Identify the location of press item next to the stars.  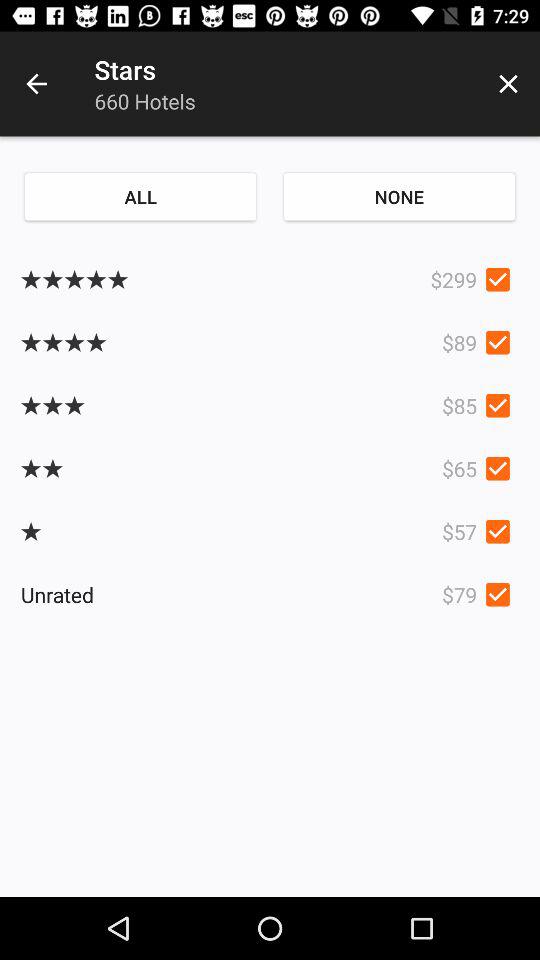
(36, 84).